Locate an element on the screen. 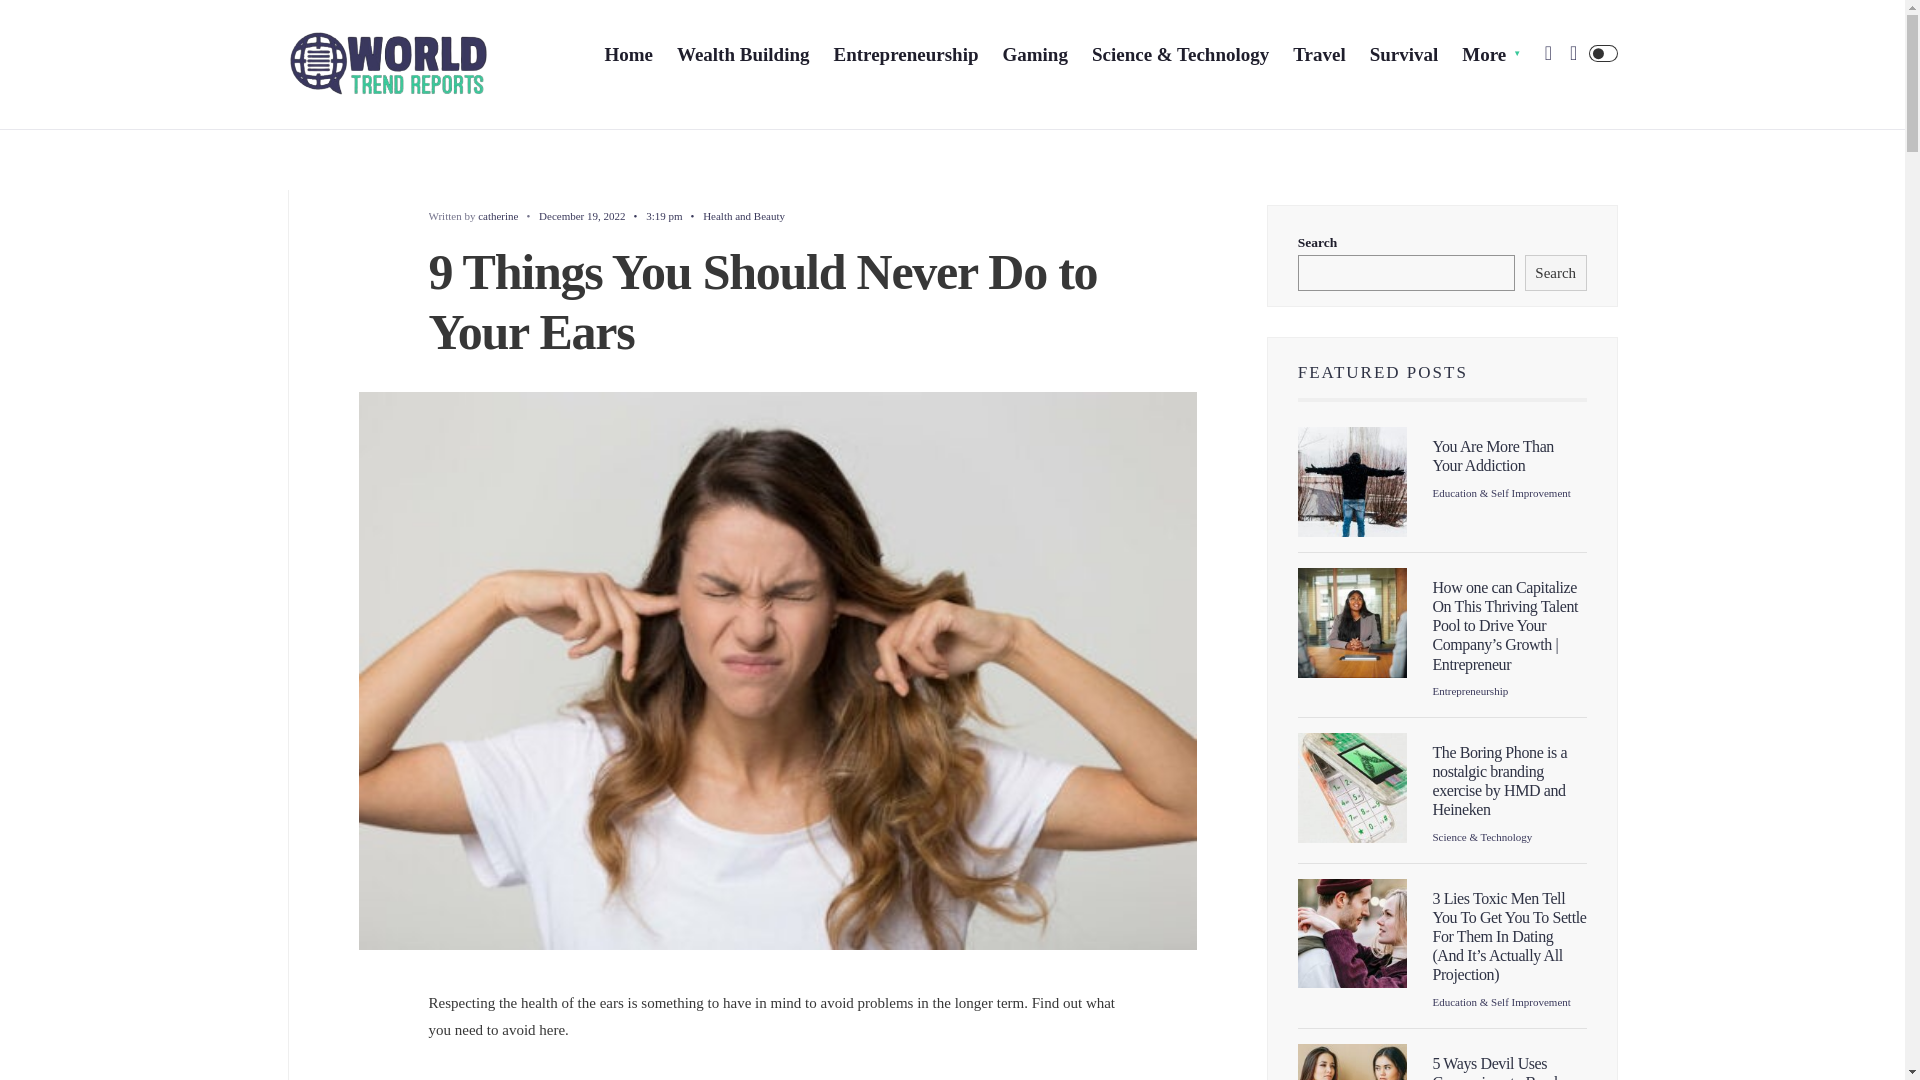 This screenshot has height=1080, width=1920. FEATURED POSTS is located at coordinates (1382, 372).